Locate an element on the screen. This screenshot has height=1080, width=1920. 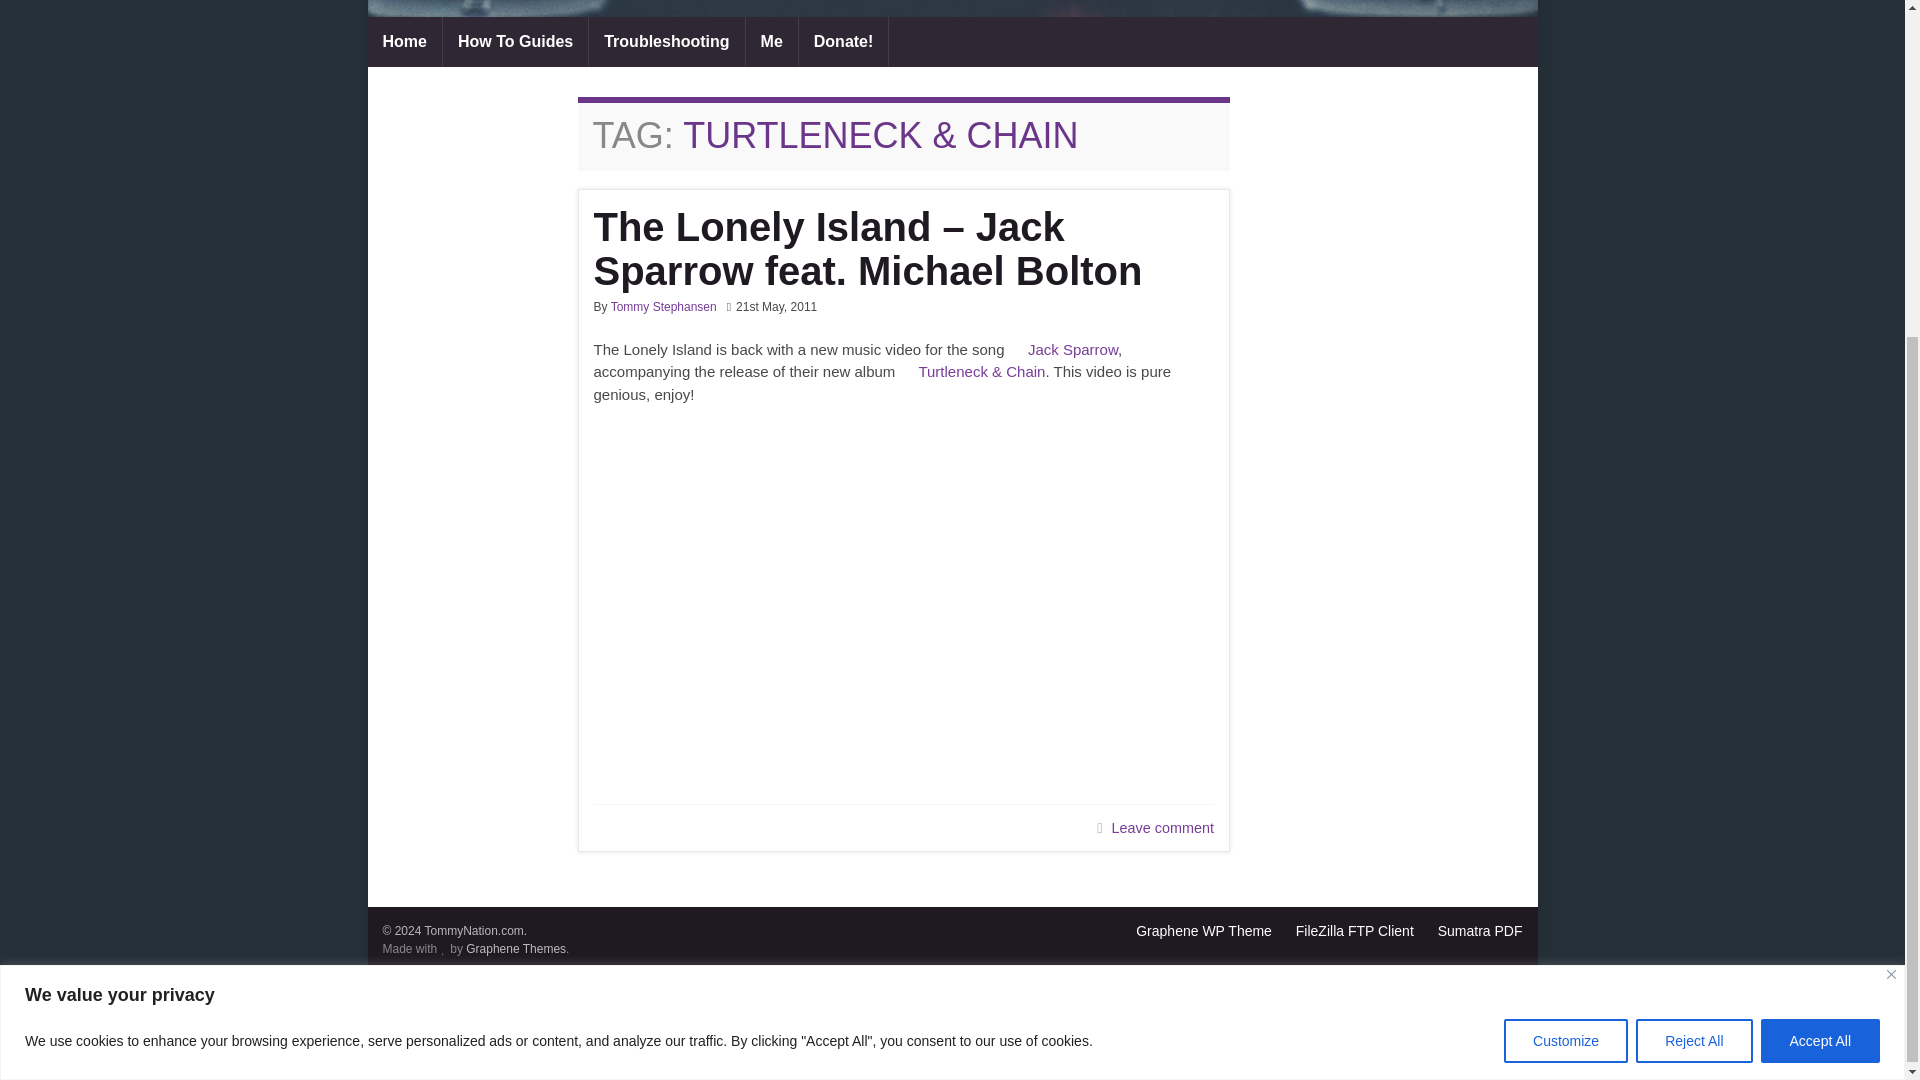
Graphene WP Theme is located at coordinates (1204, 930).